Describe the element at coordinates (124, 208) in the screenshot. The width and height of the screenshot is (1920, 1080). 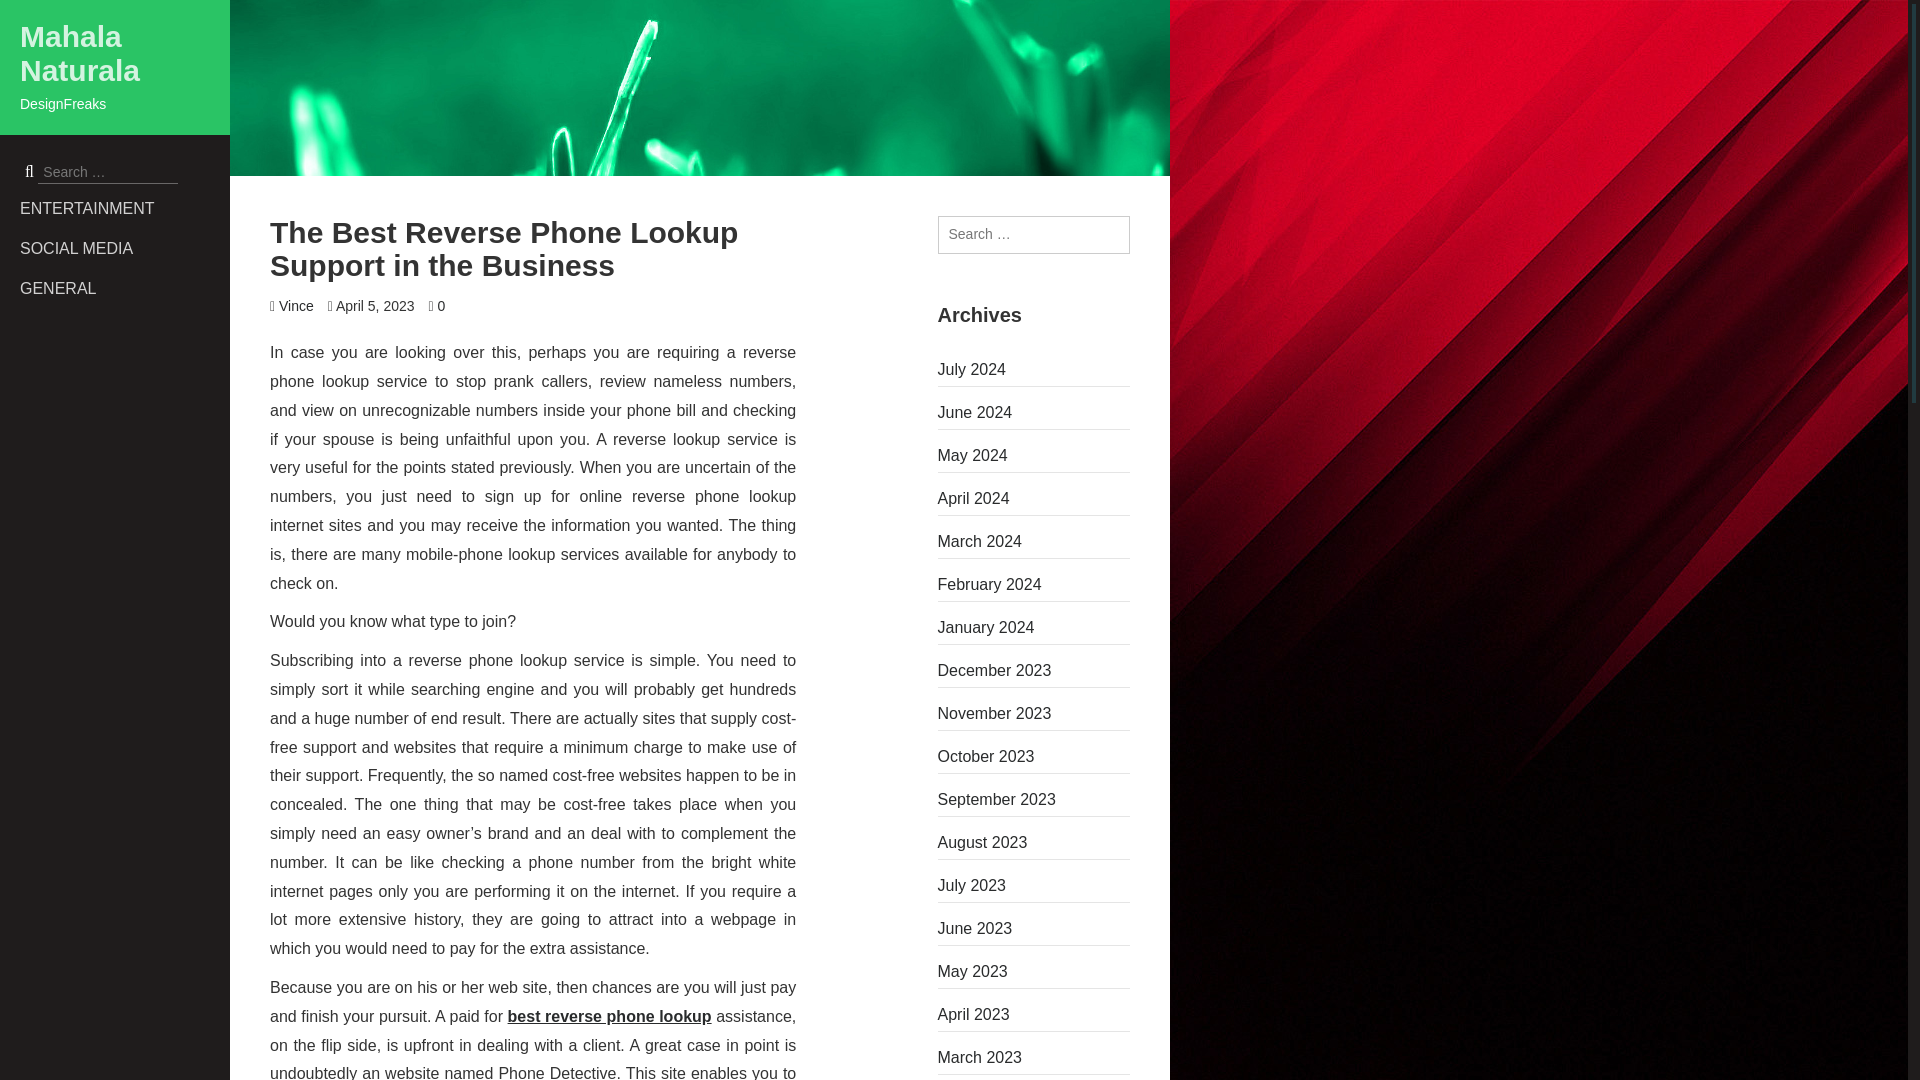
I see `ENTERTAINMENT` at that location.